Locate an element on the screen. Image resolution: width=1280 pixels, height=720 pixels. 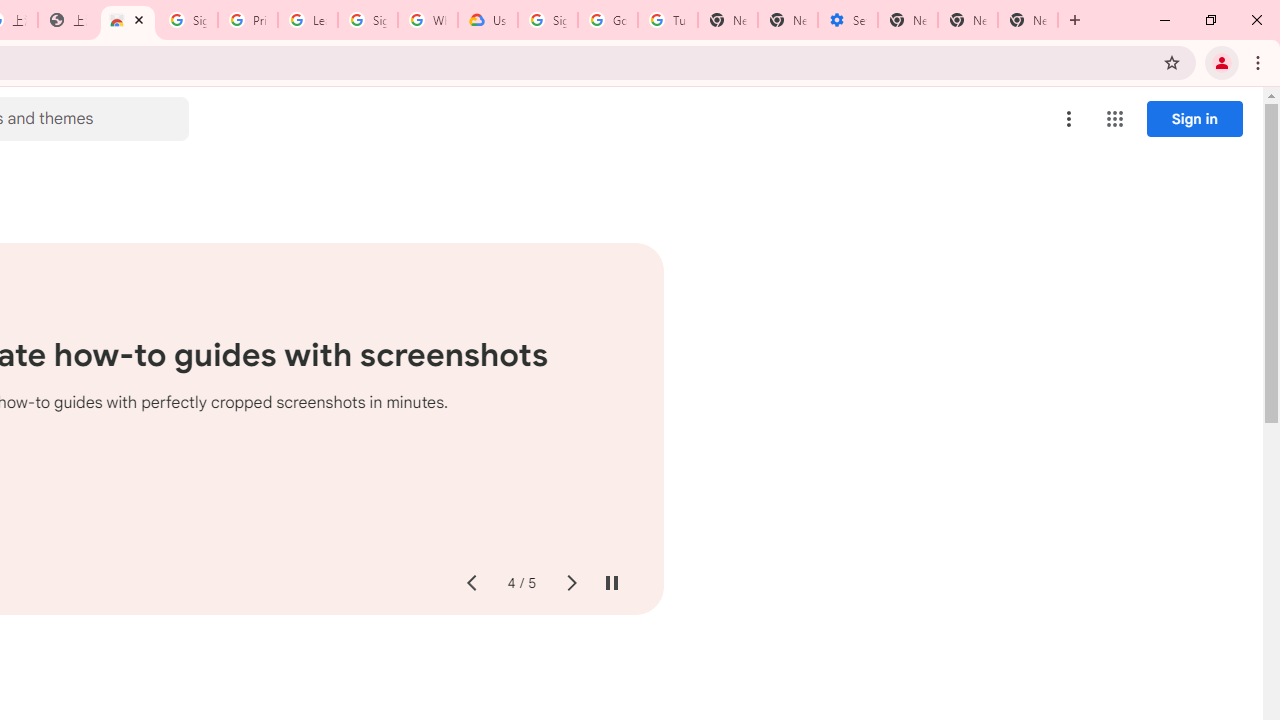
Sign in - Google Accounts is located at coordinates (368, 20).